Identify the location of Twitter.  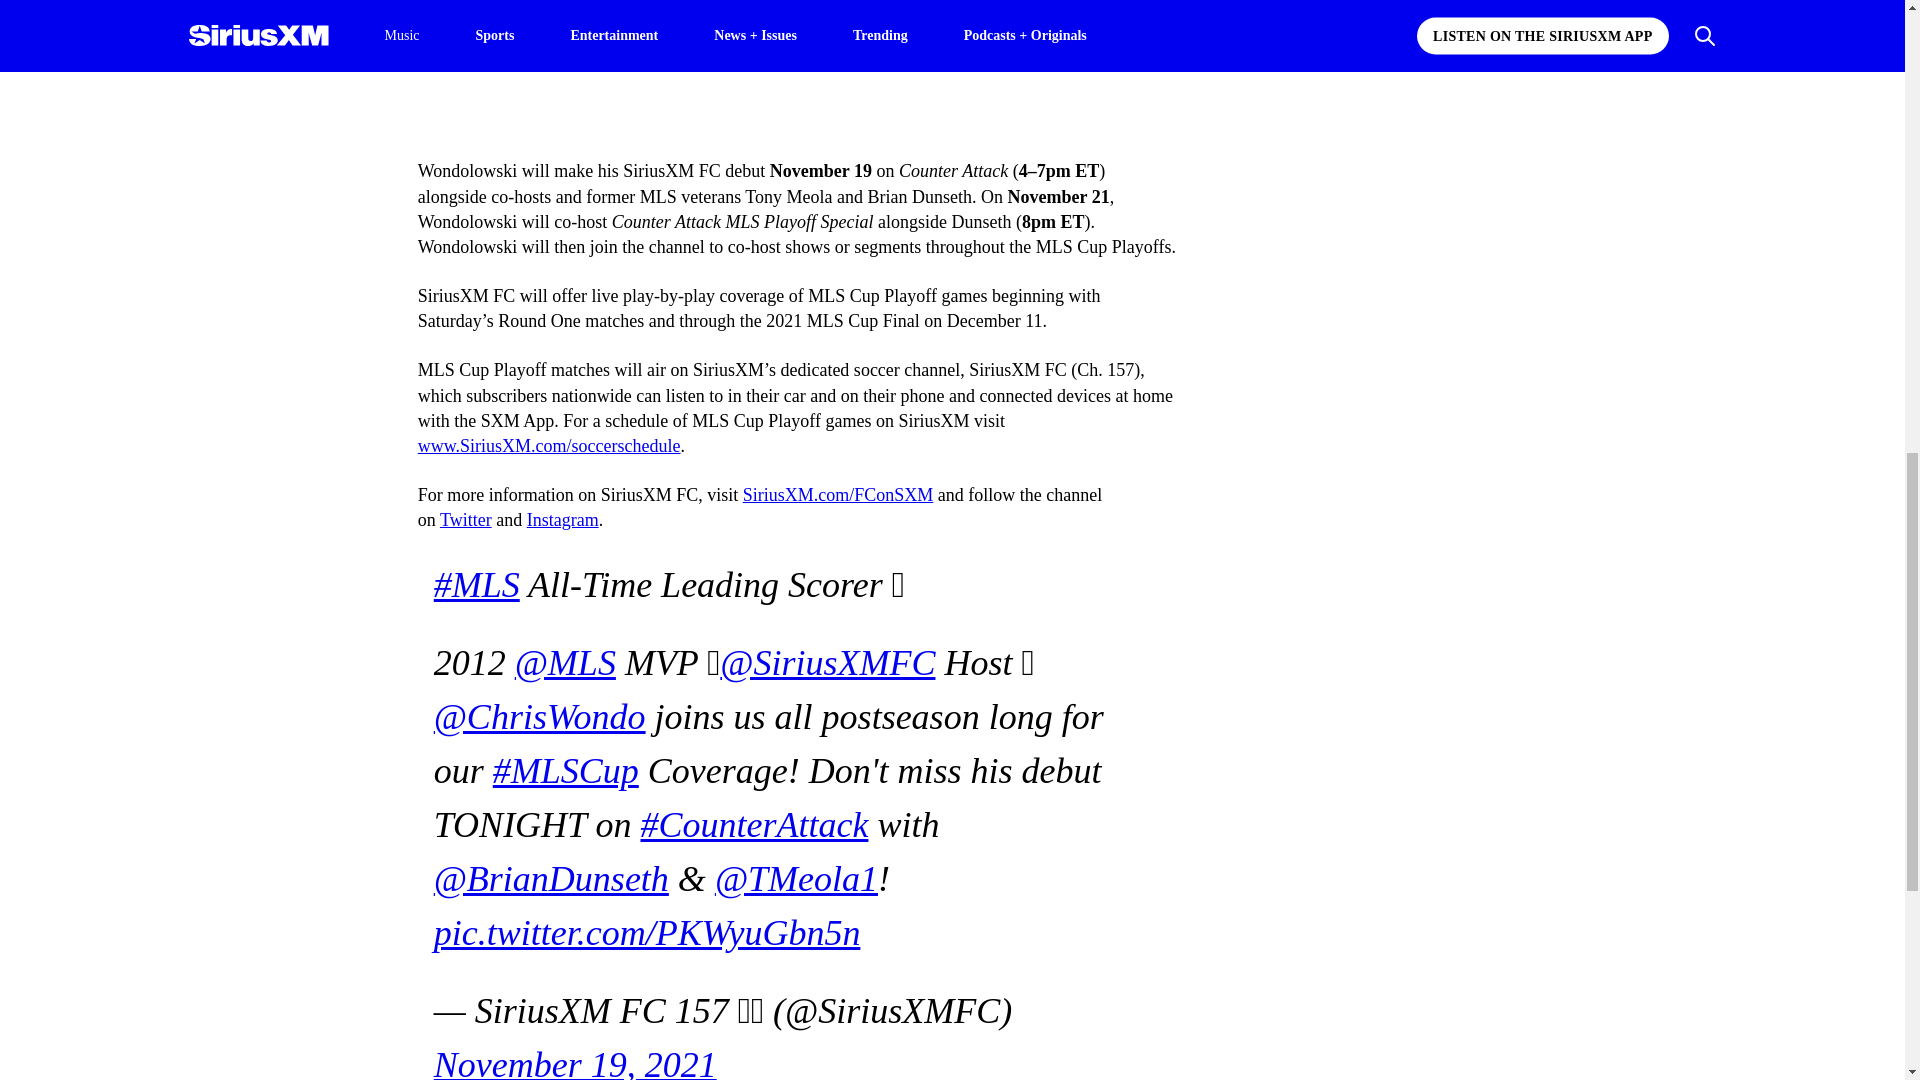
(465, 520).